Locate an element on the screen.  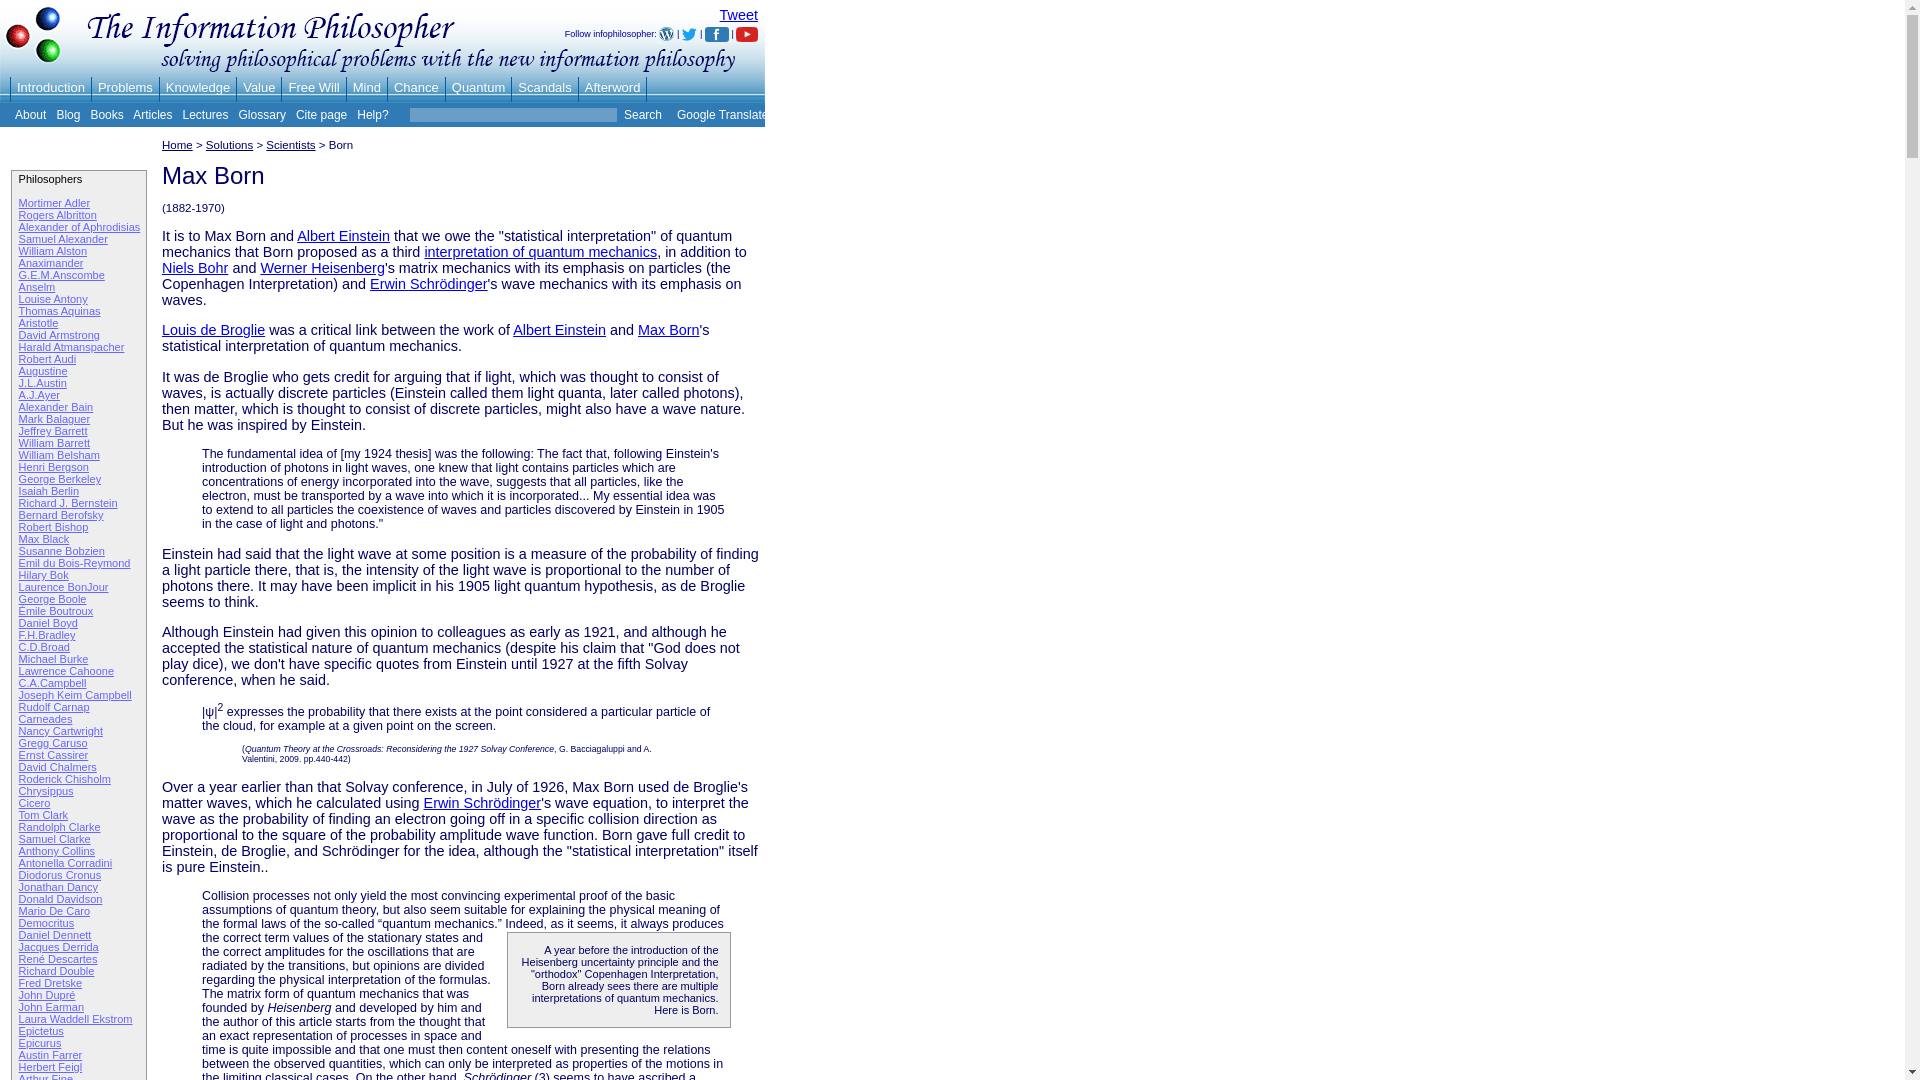
Afterword is located at coordinates (613, 87).